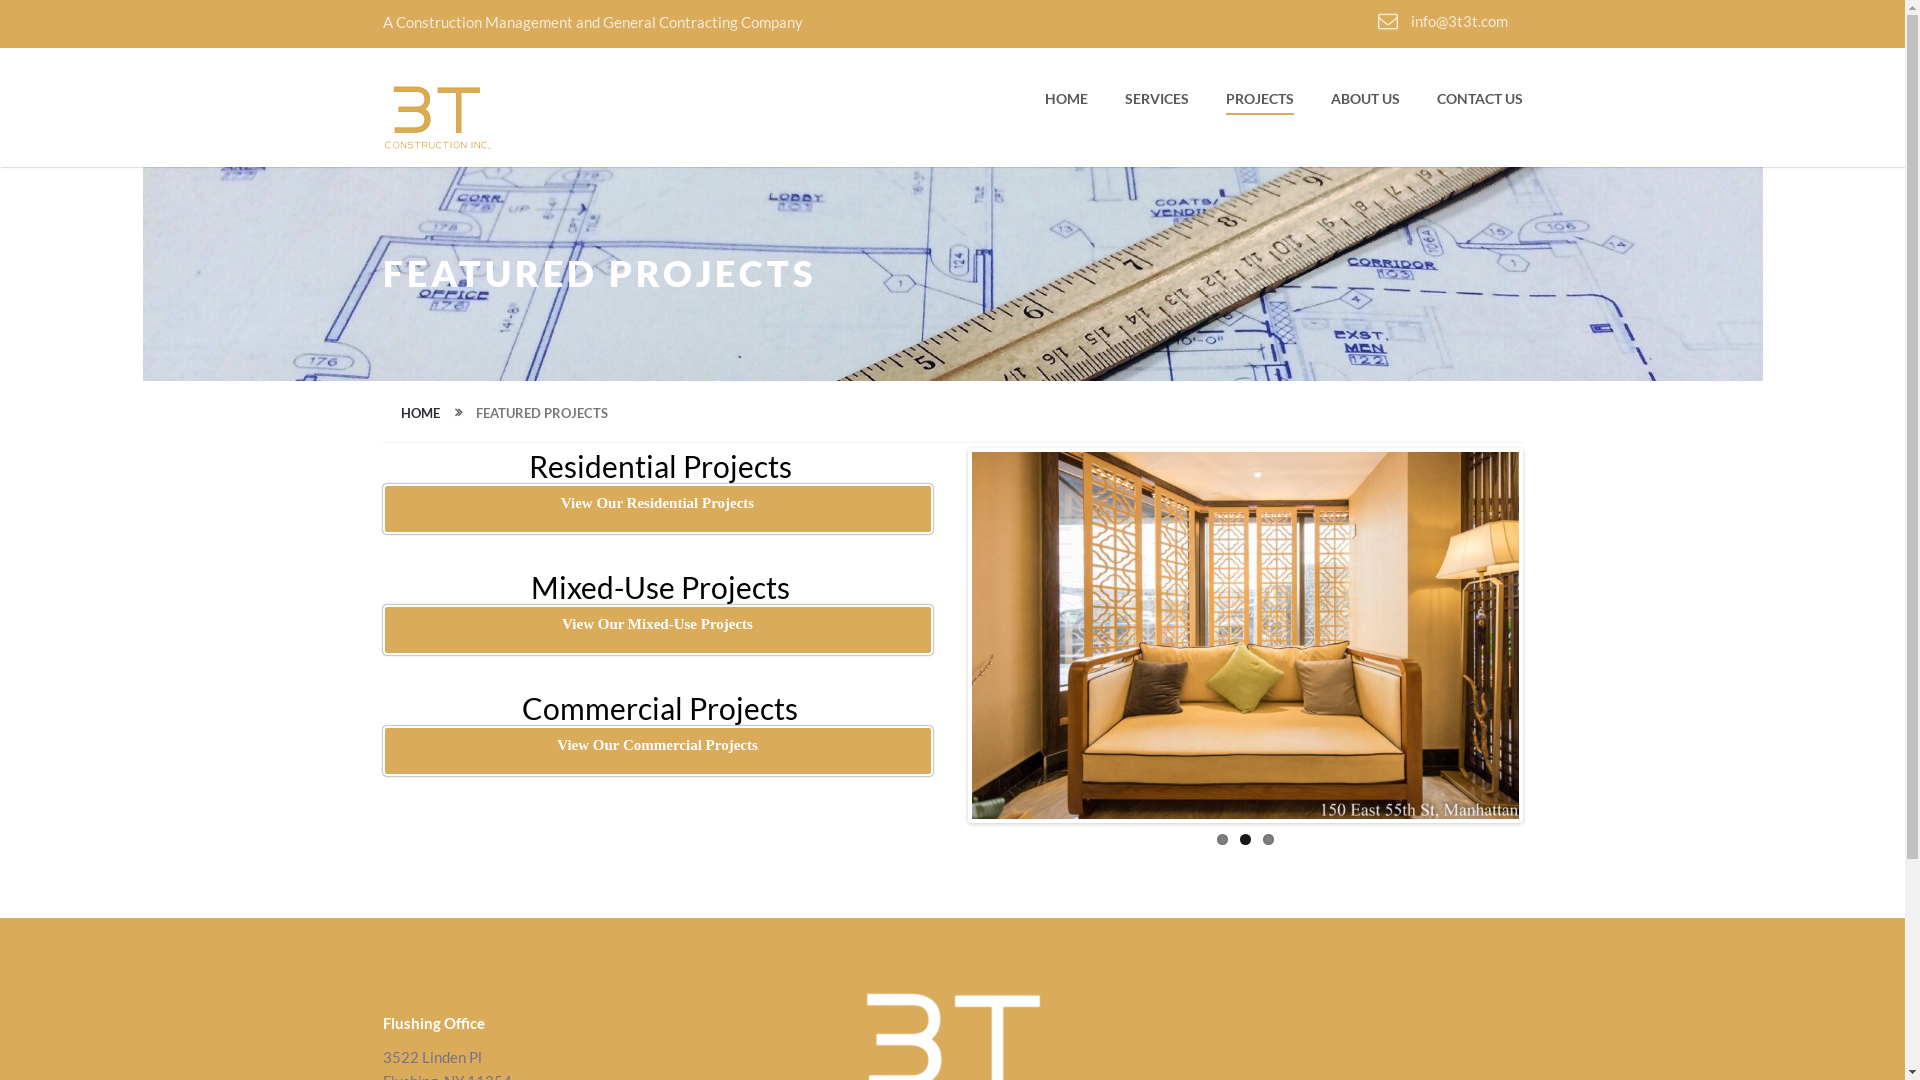 The height and width of the screenshot is (1080, 1920). I want to click on 2, so click(1246, 840).